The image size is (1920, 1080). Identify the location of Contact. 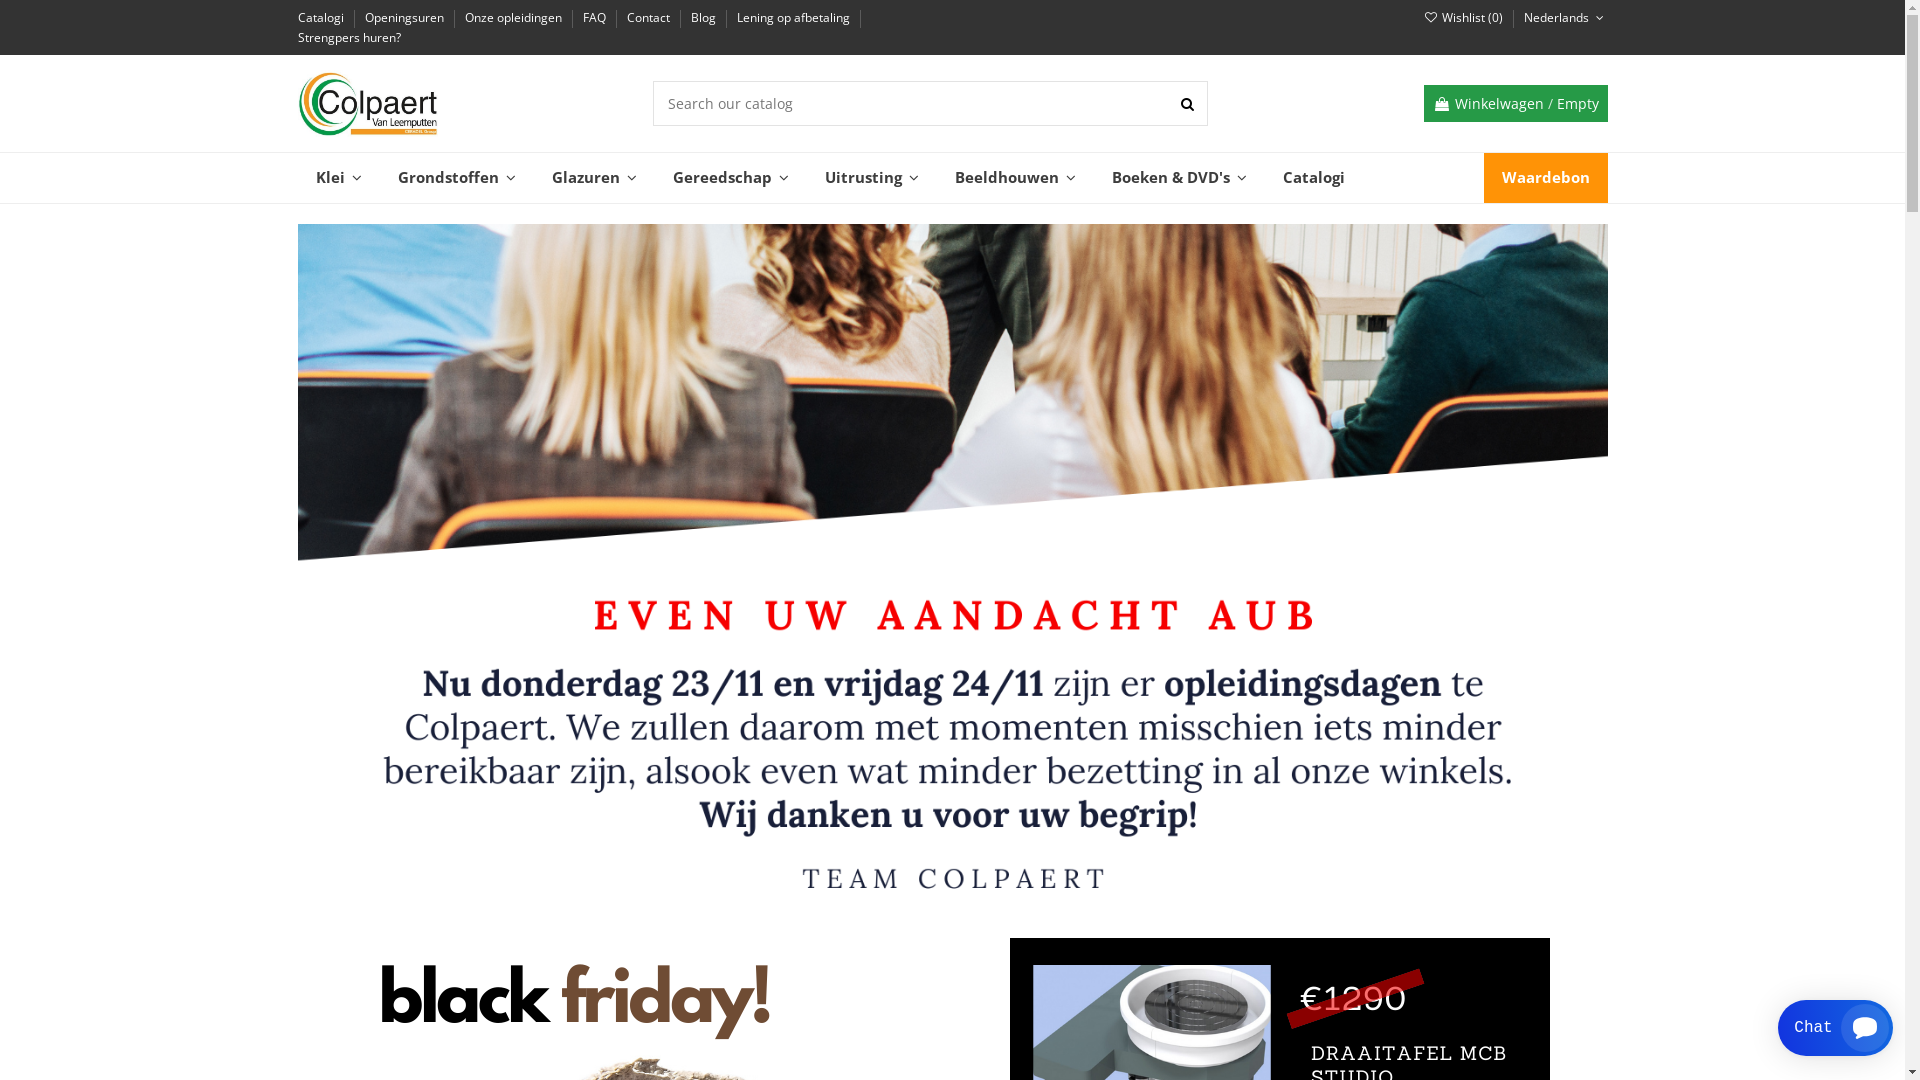
(649, 18).